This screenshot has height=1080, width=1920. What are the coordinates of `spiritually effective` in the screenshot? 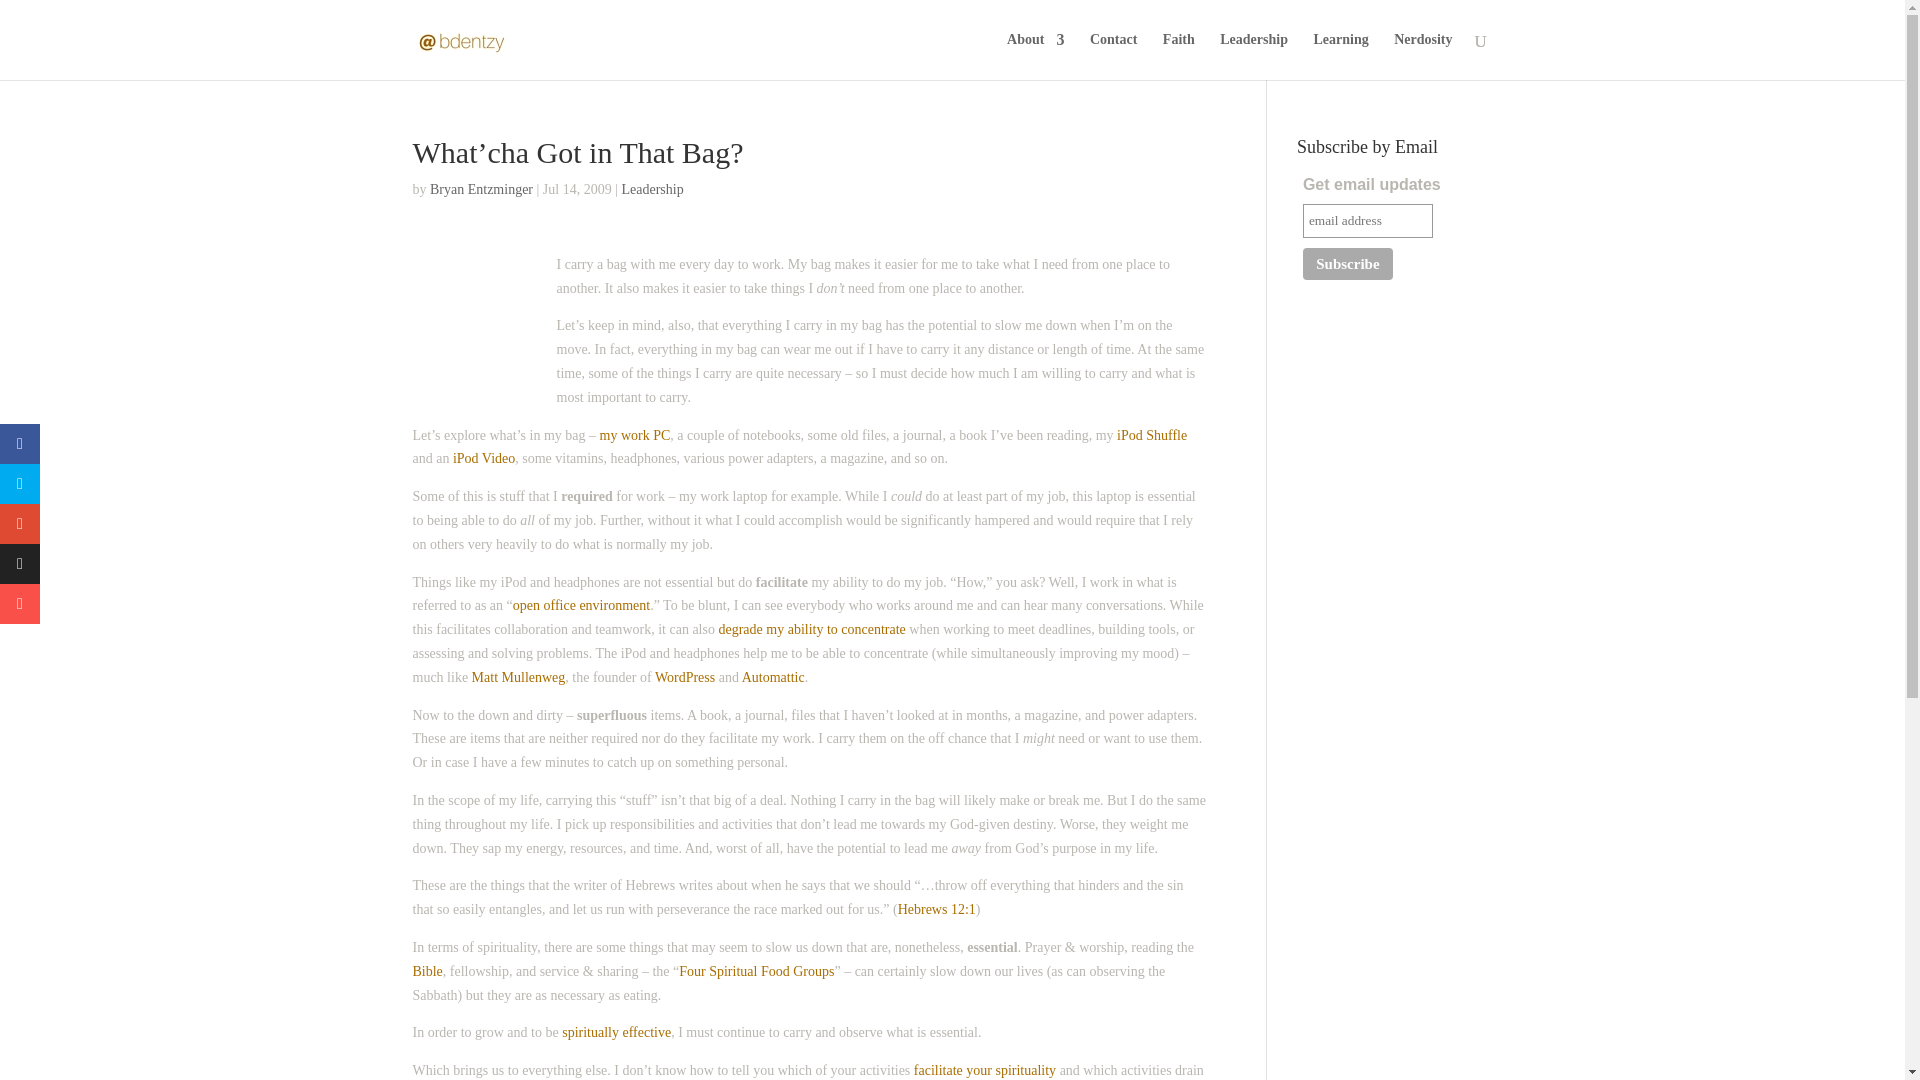 It's located at (616, 1032).